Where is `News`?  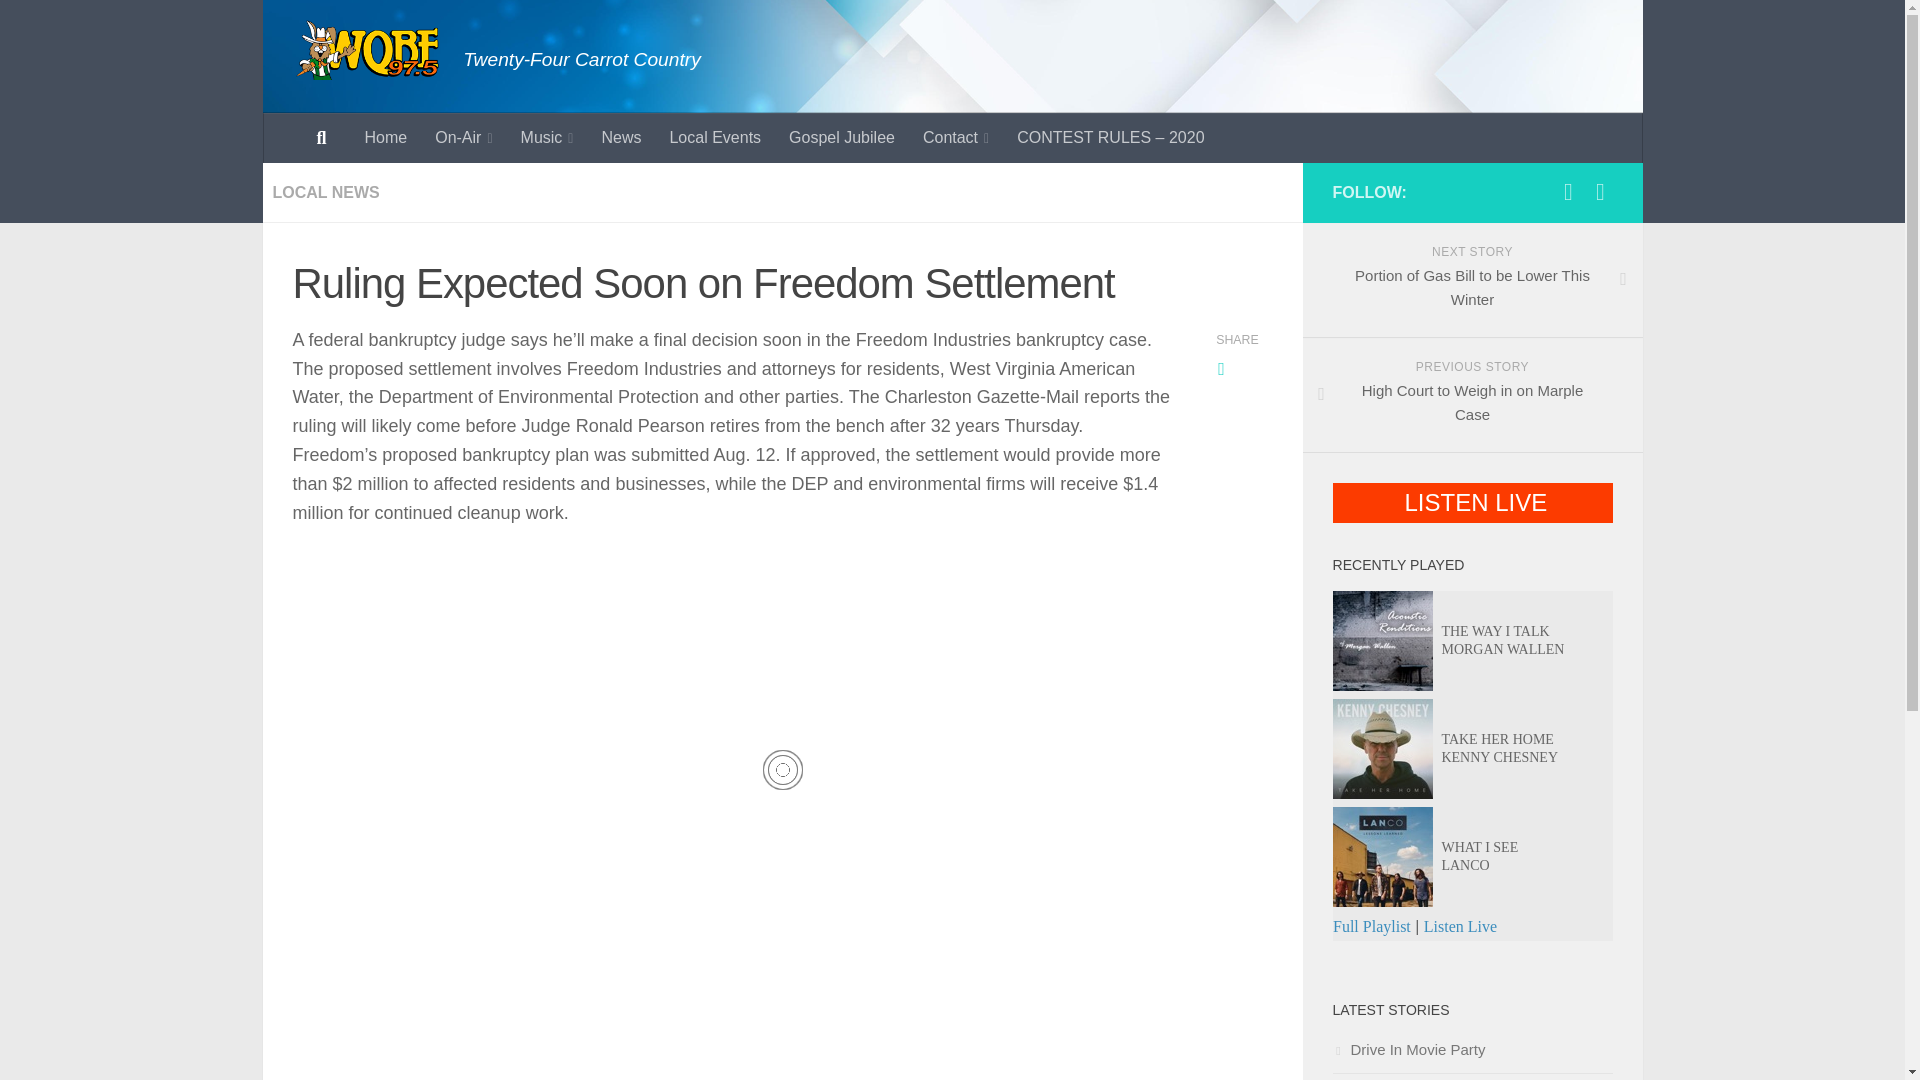 News is located at coordinates (620, 138).